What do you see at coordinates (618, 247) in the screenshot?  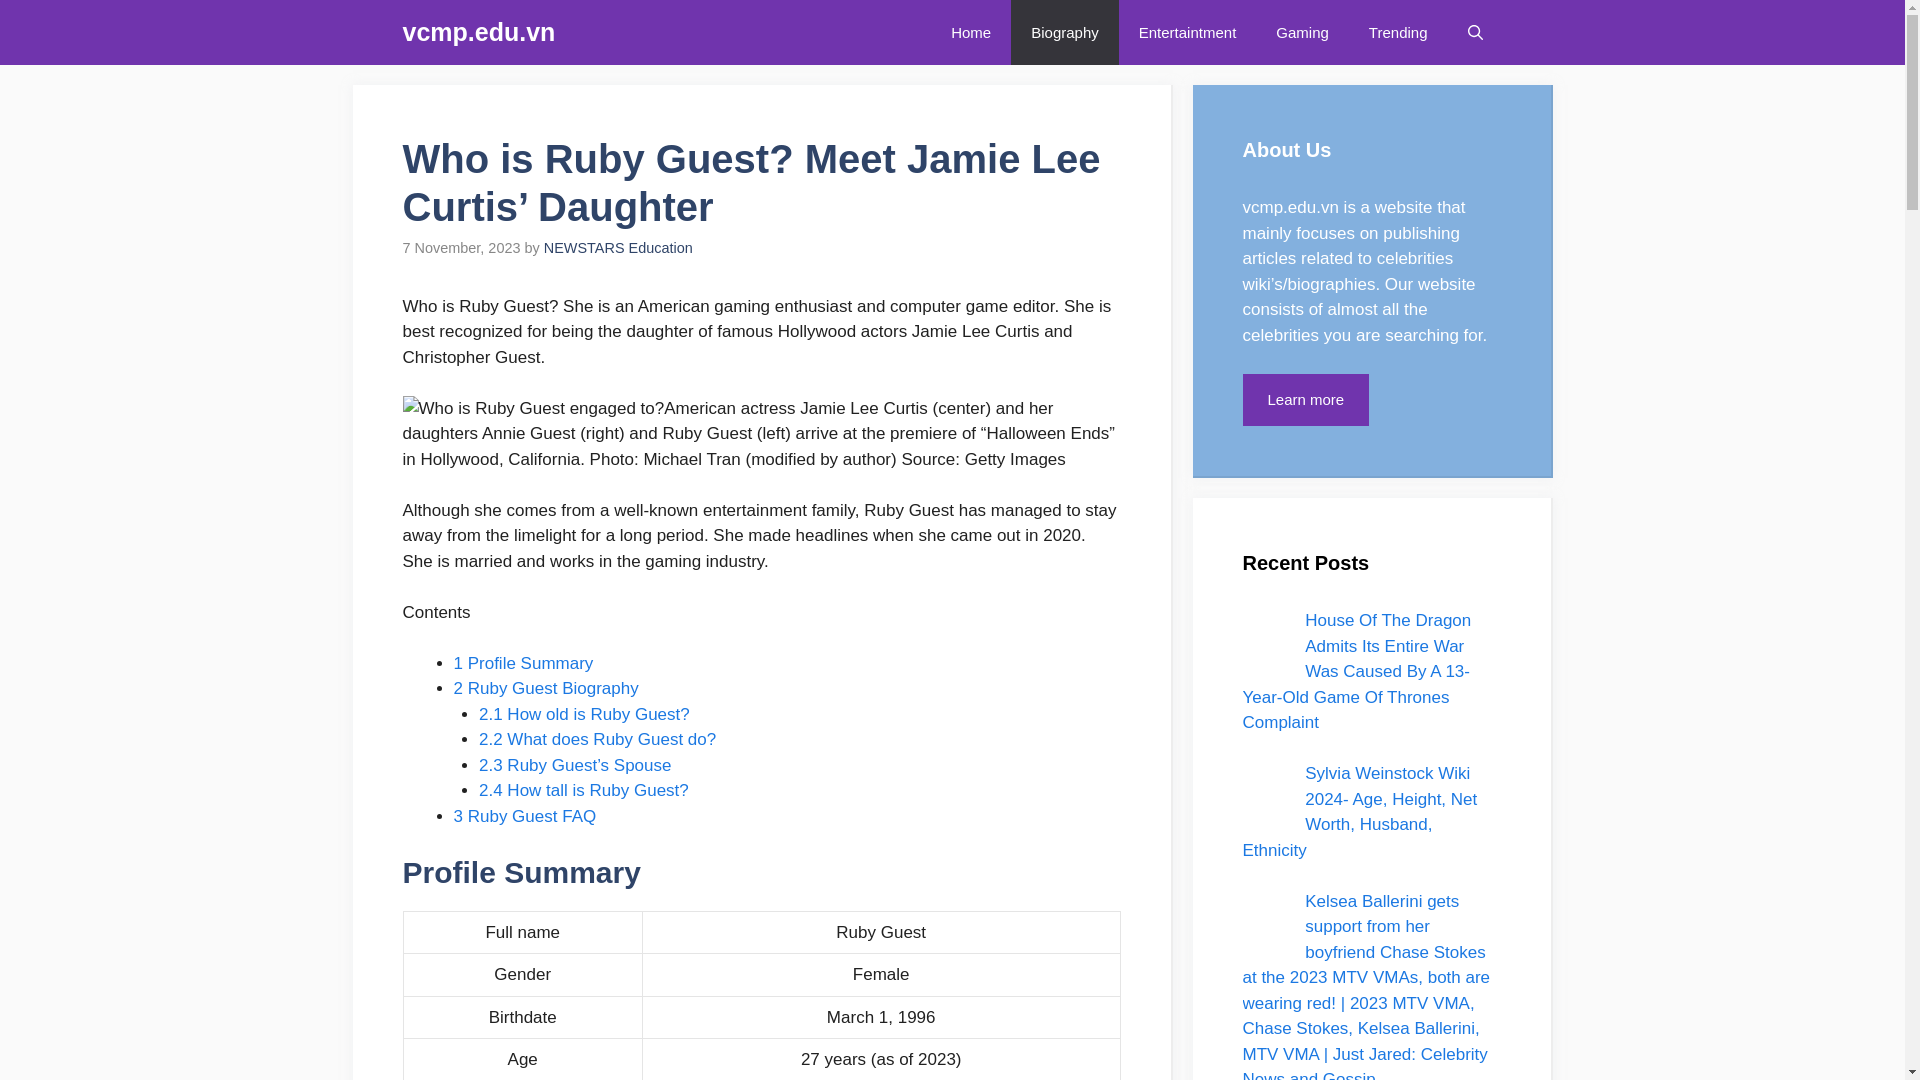 I see `NEWSTARS Education` at bounding box center [618, 247].